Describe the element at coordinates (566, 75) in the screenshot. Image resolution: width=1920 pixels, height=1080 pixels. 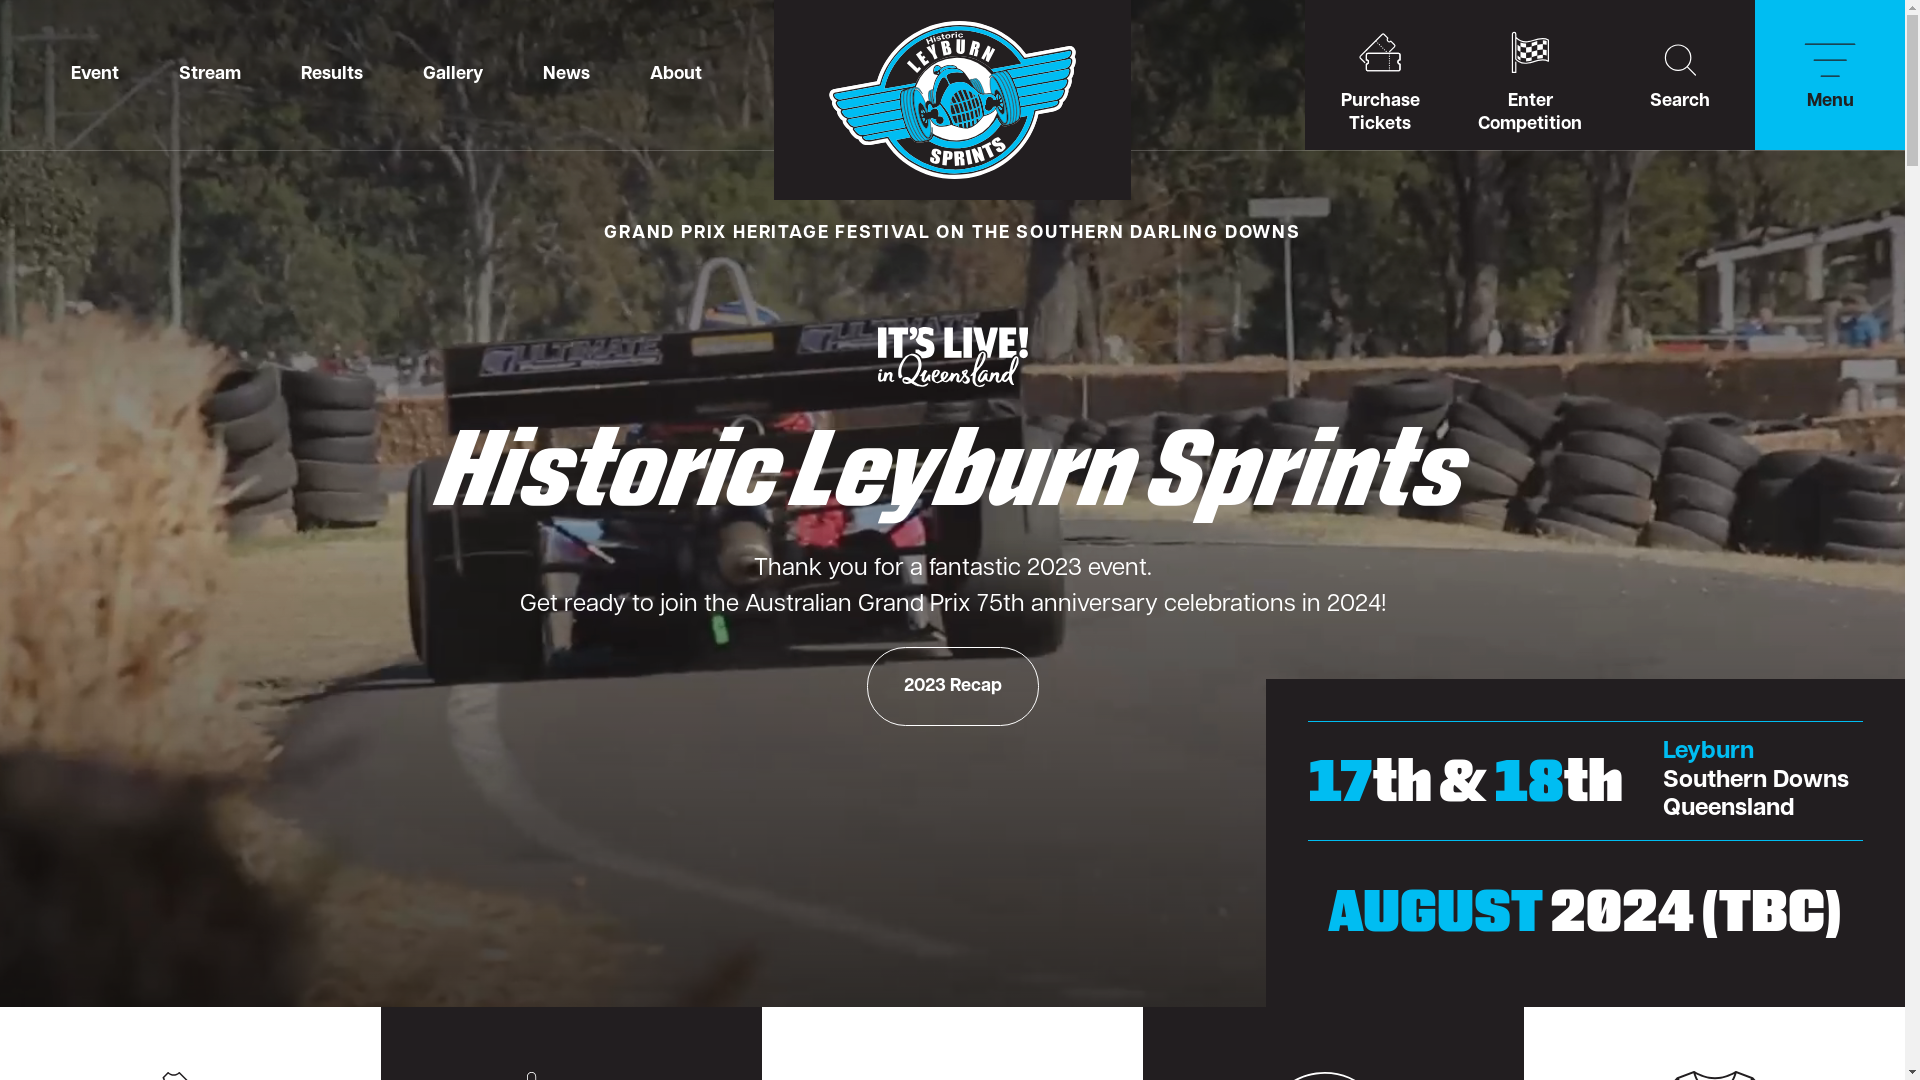
I see `News` at that location.